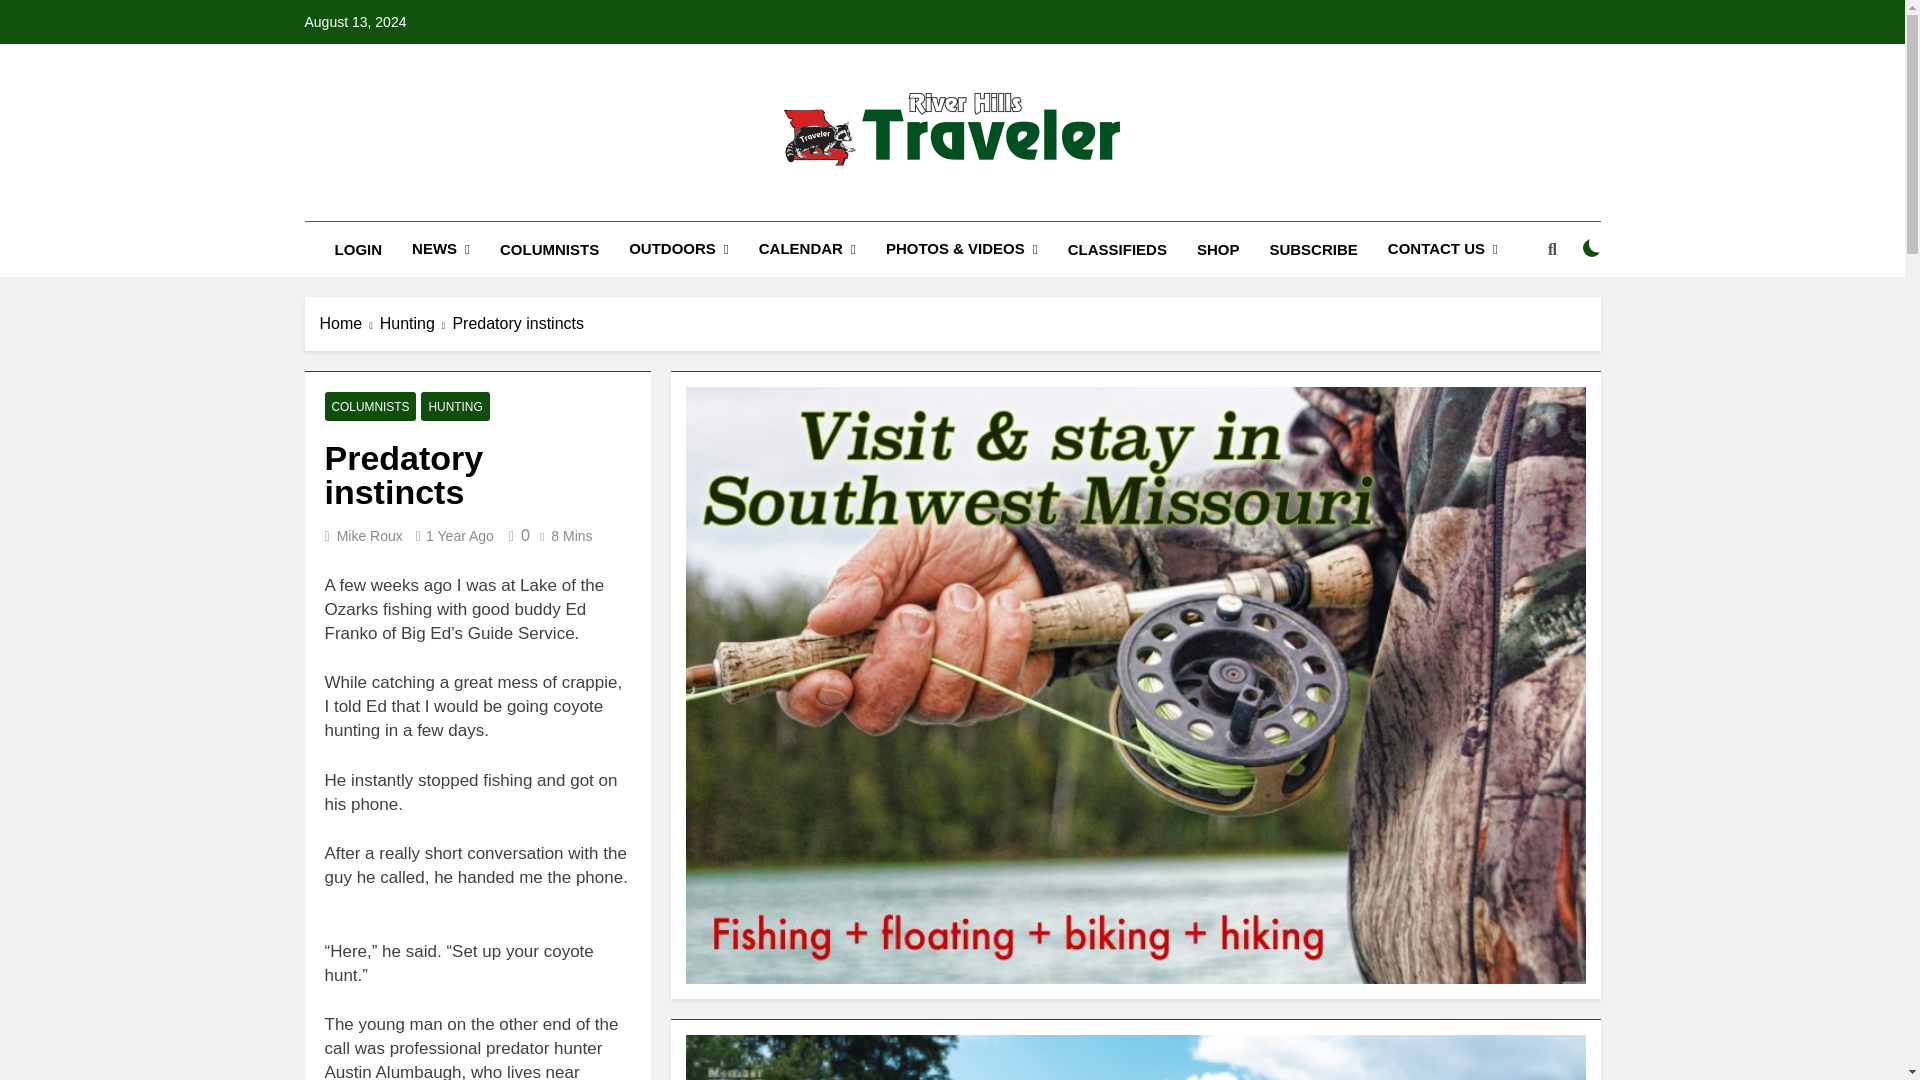 Image resolution: width=1920 pixels, height=1080 pixels. What do you see at coordinates (824, 202) in the screenshot?
I see `River Hills Traveler` at bounding box center [824, 202].